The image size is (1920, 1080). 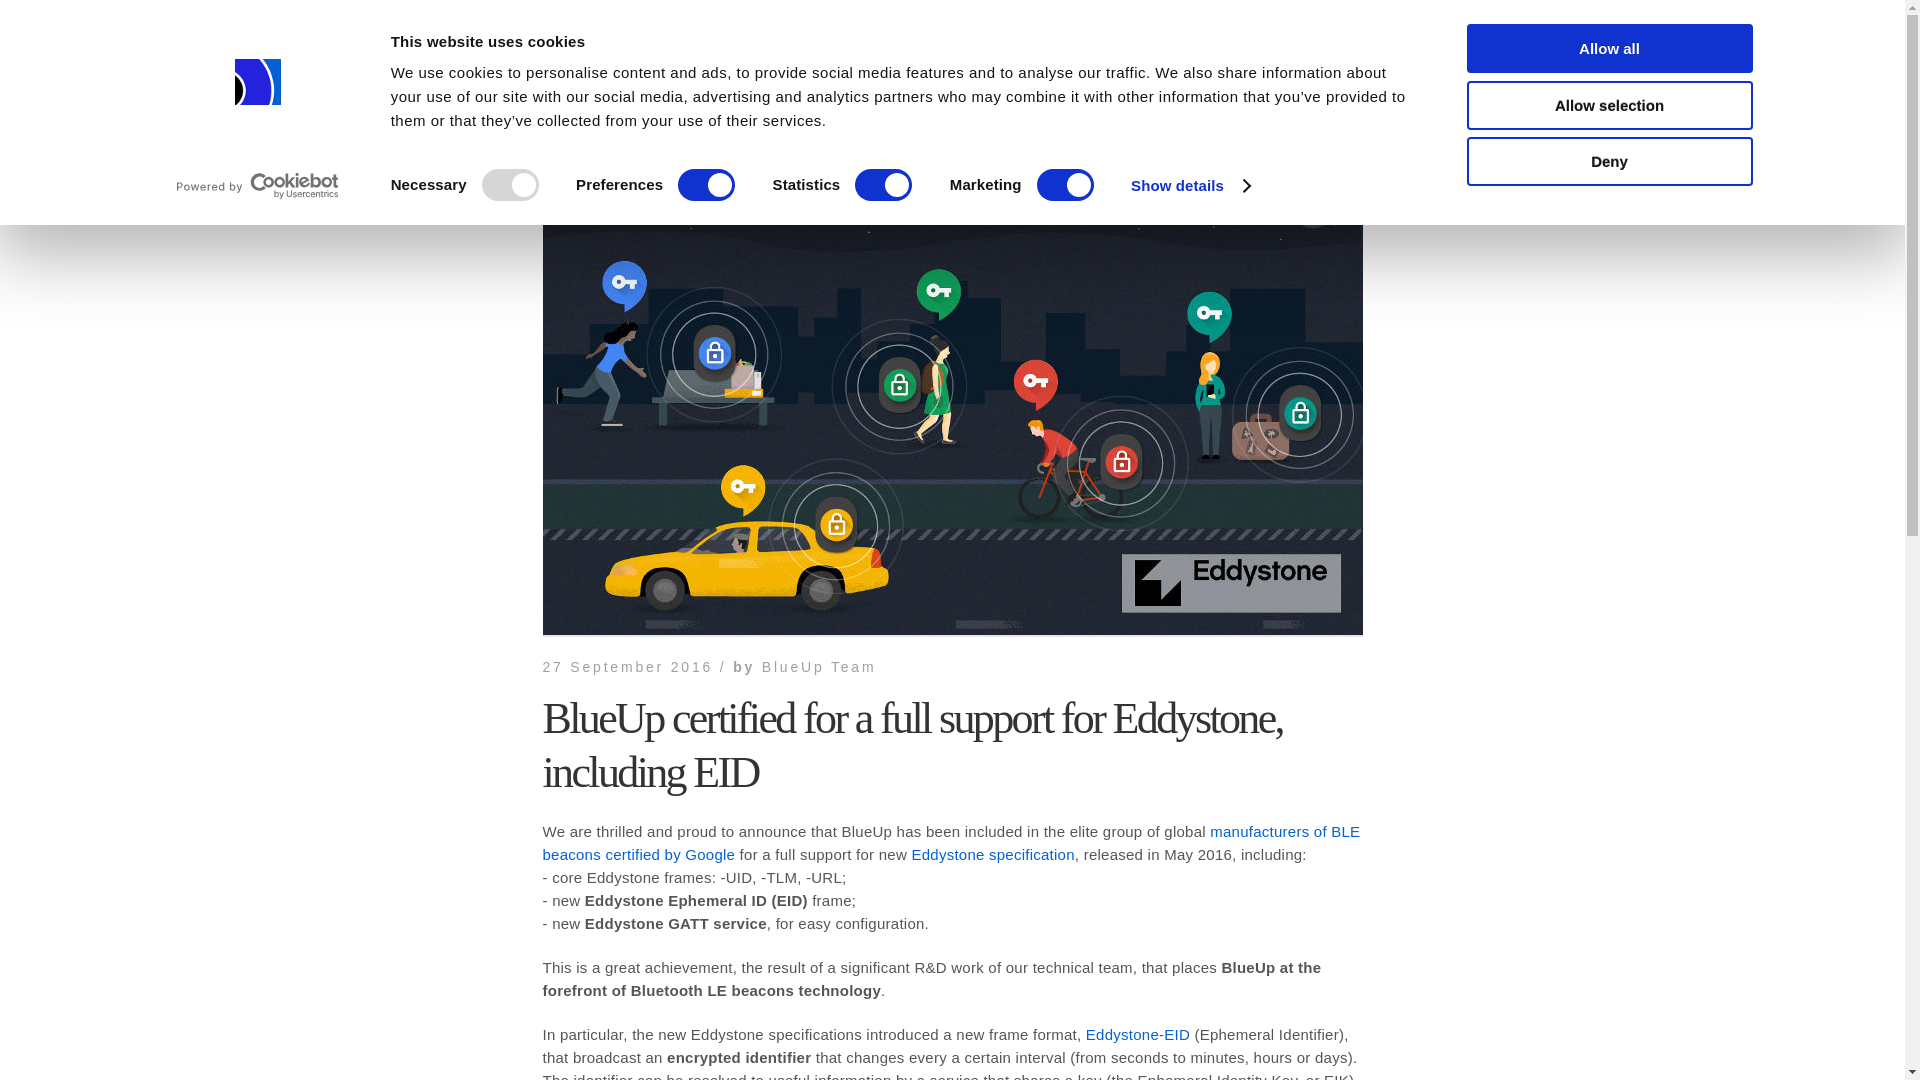 What do you see at coordinates (1300, 28) in the screenshot?
I see `SHOP` at bounding box center [1300, 28].